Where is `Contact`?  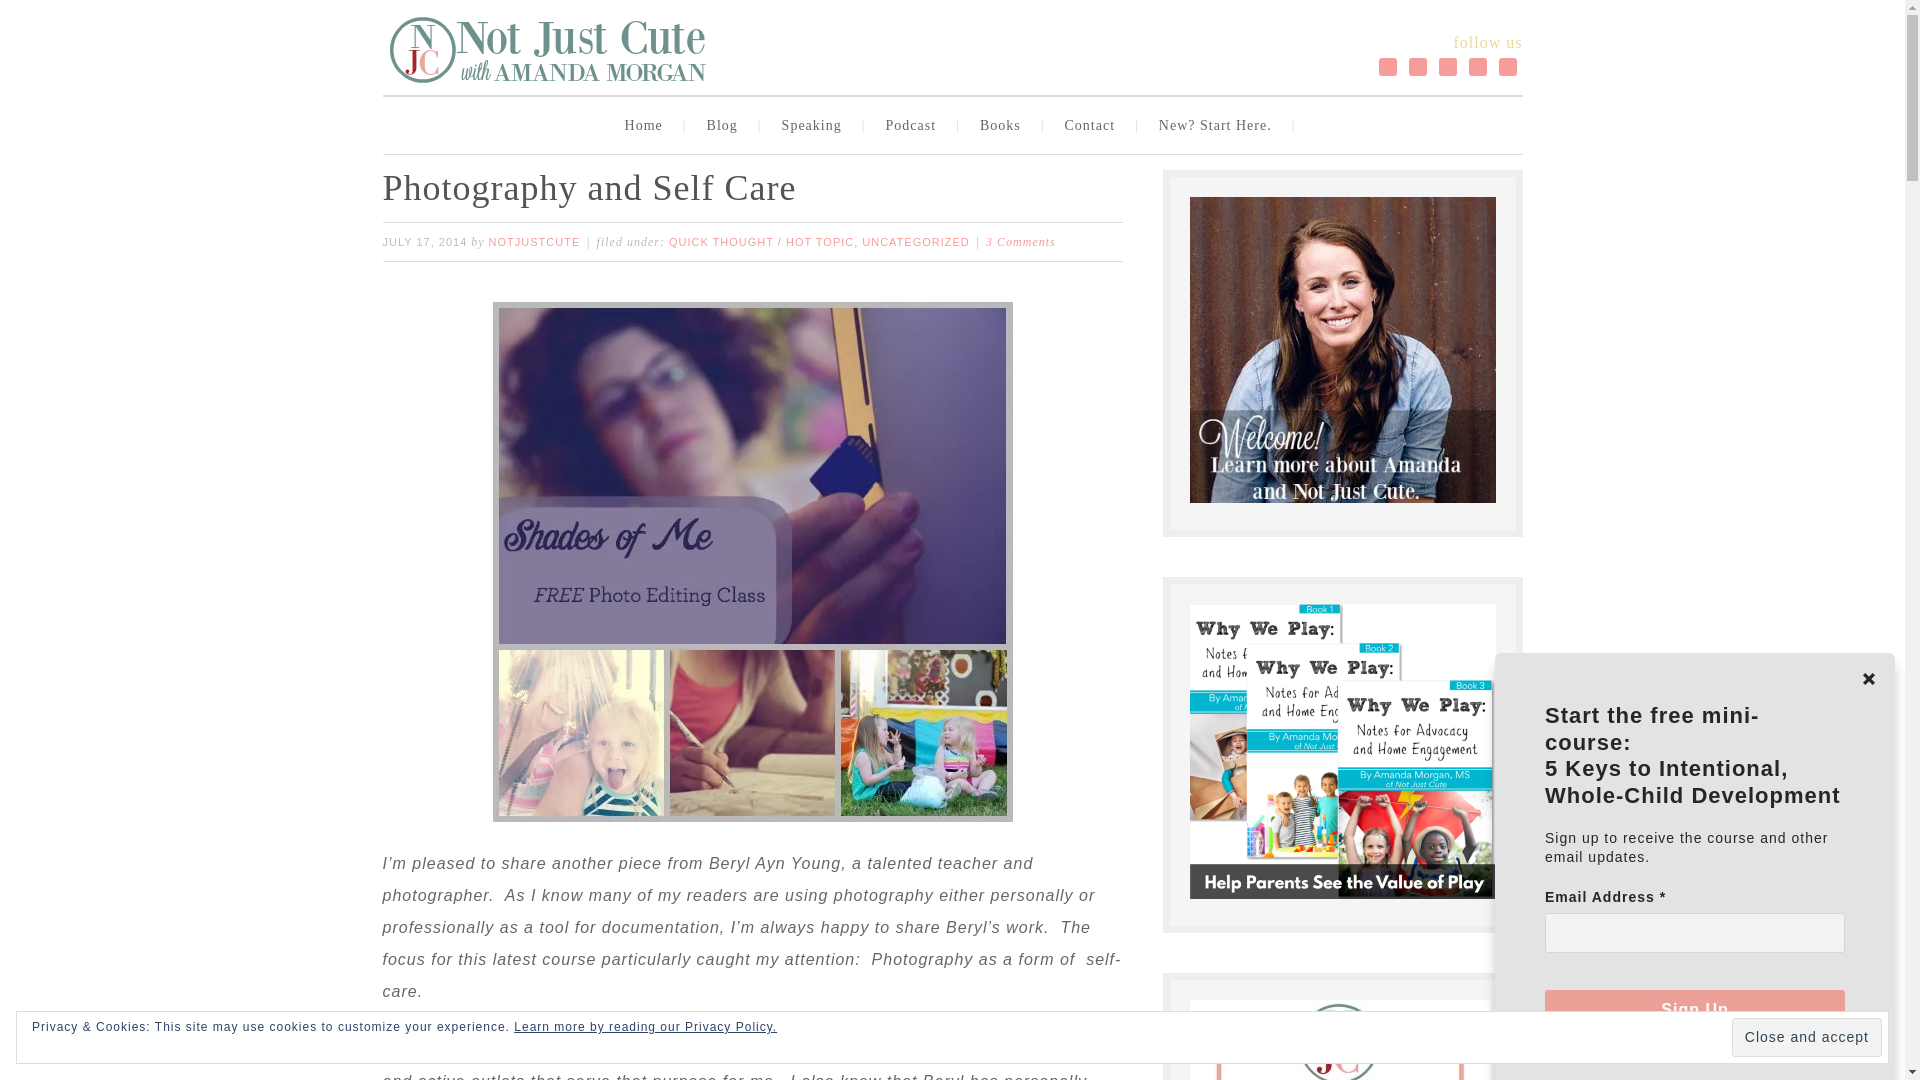
Contact is located at coordinates (1094, 126).